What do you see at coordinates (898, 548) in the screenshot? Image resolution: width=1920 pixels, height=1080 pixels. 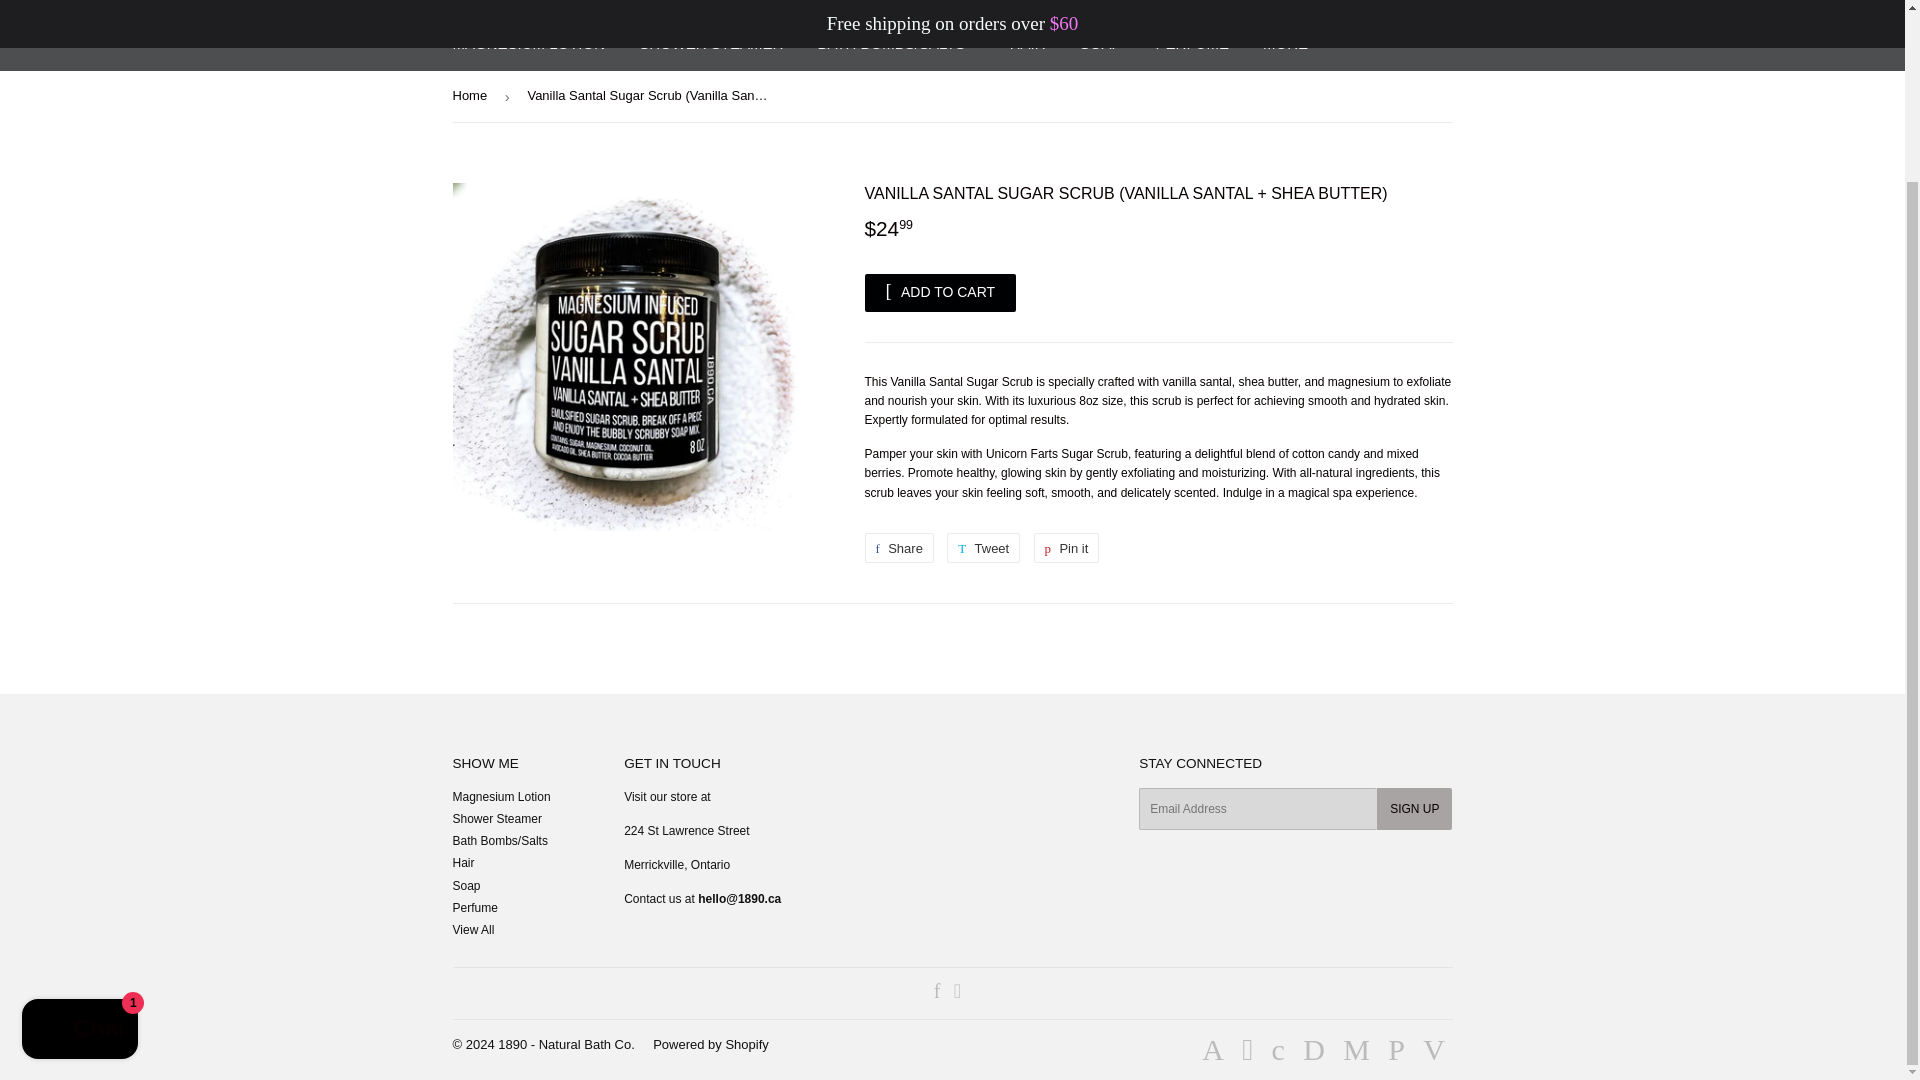 I see `Tweet on Twitter` at bounding box center [898, 548].